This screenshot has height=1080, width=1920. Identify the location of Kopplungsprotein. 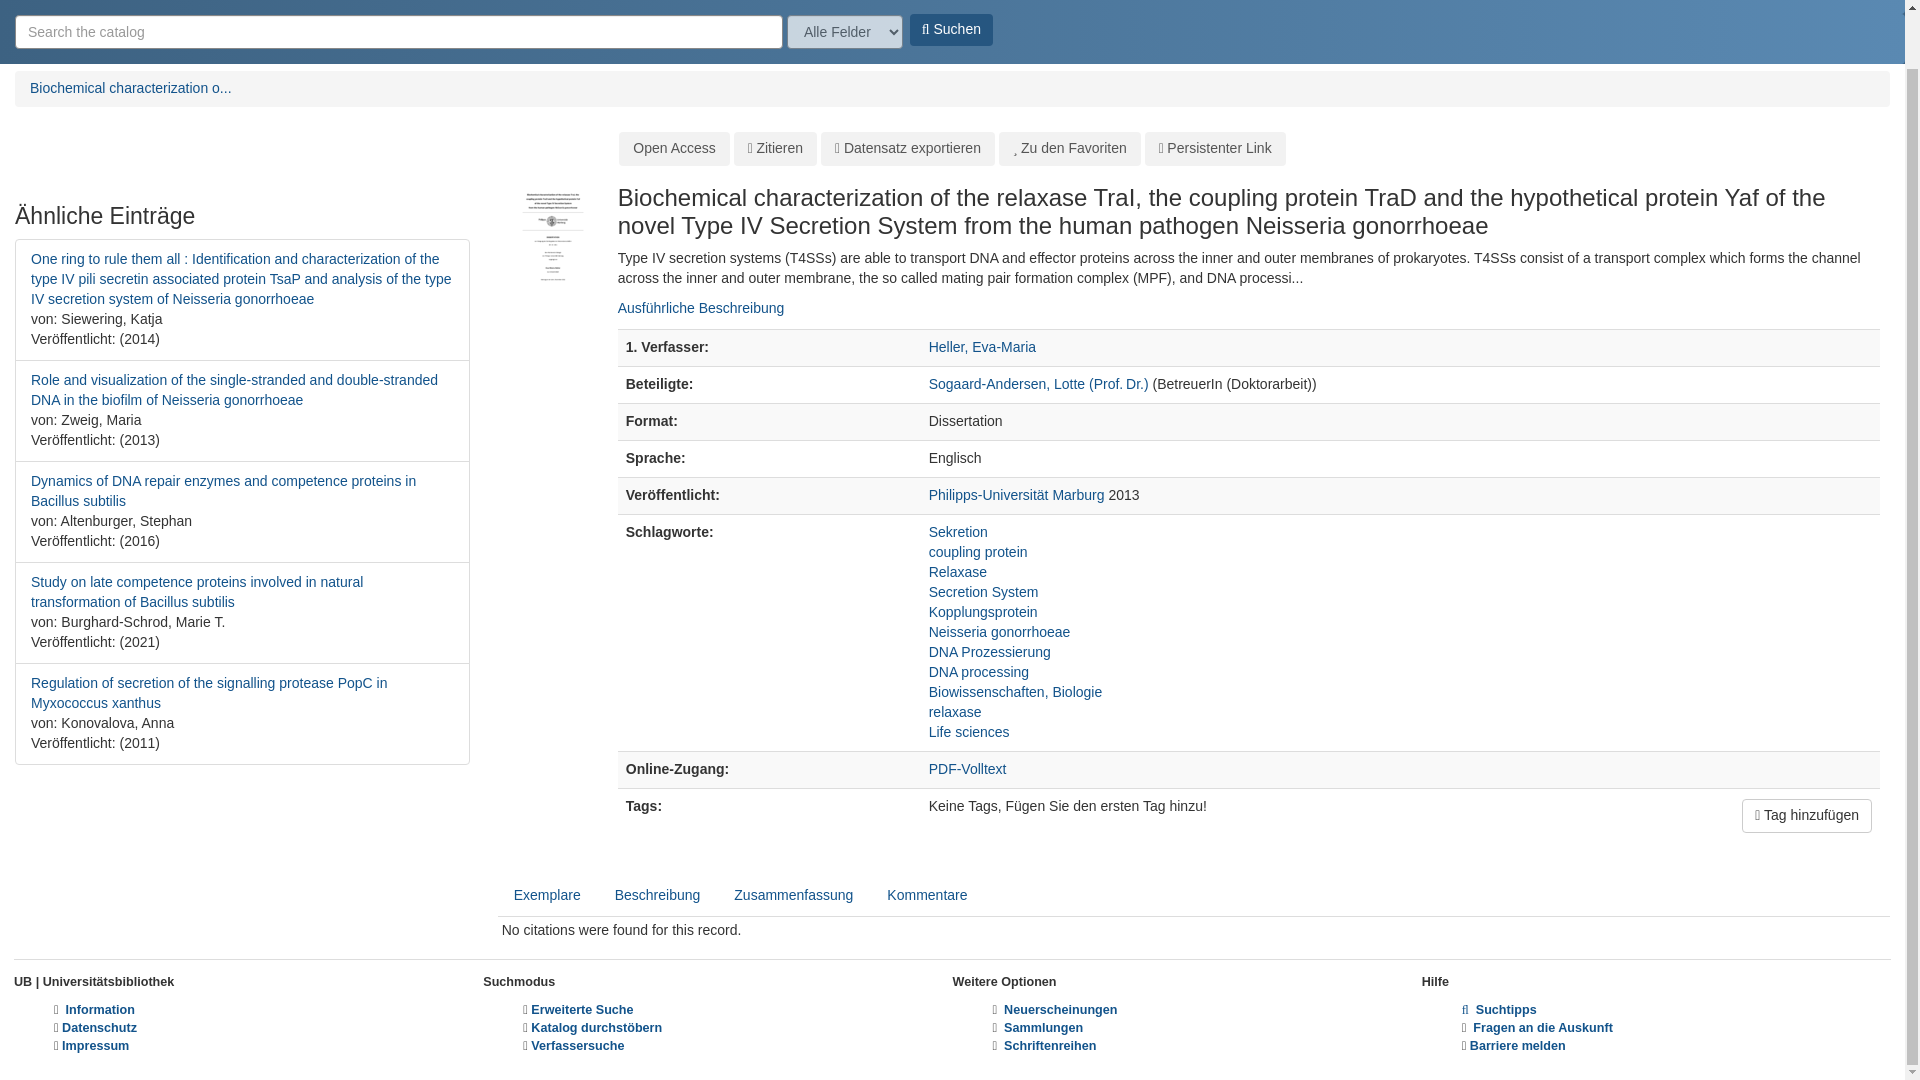
(984, 611).